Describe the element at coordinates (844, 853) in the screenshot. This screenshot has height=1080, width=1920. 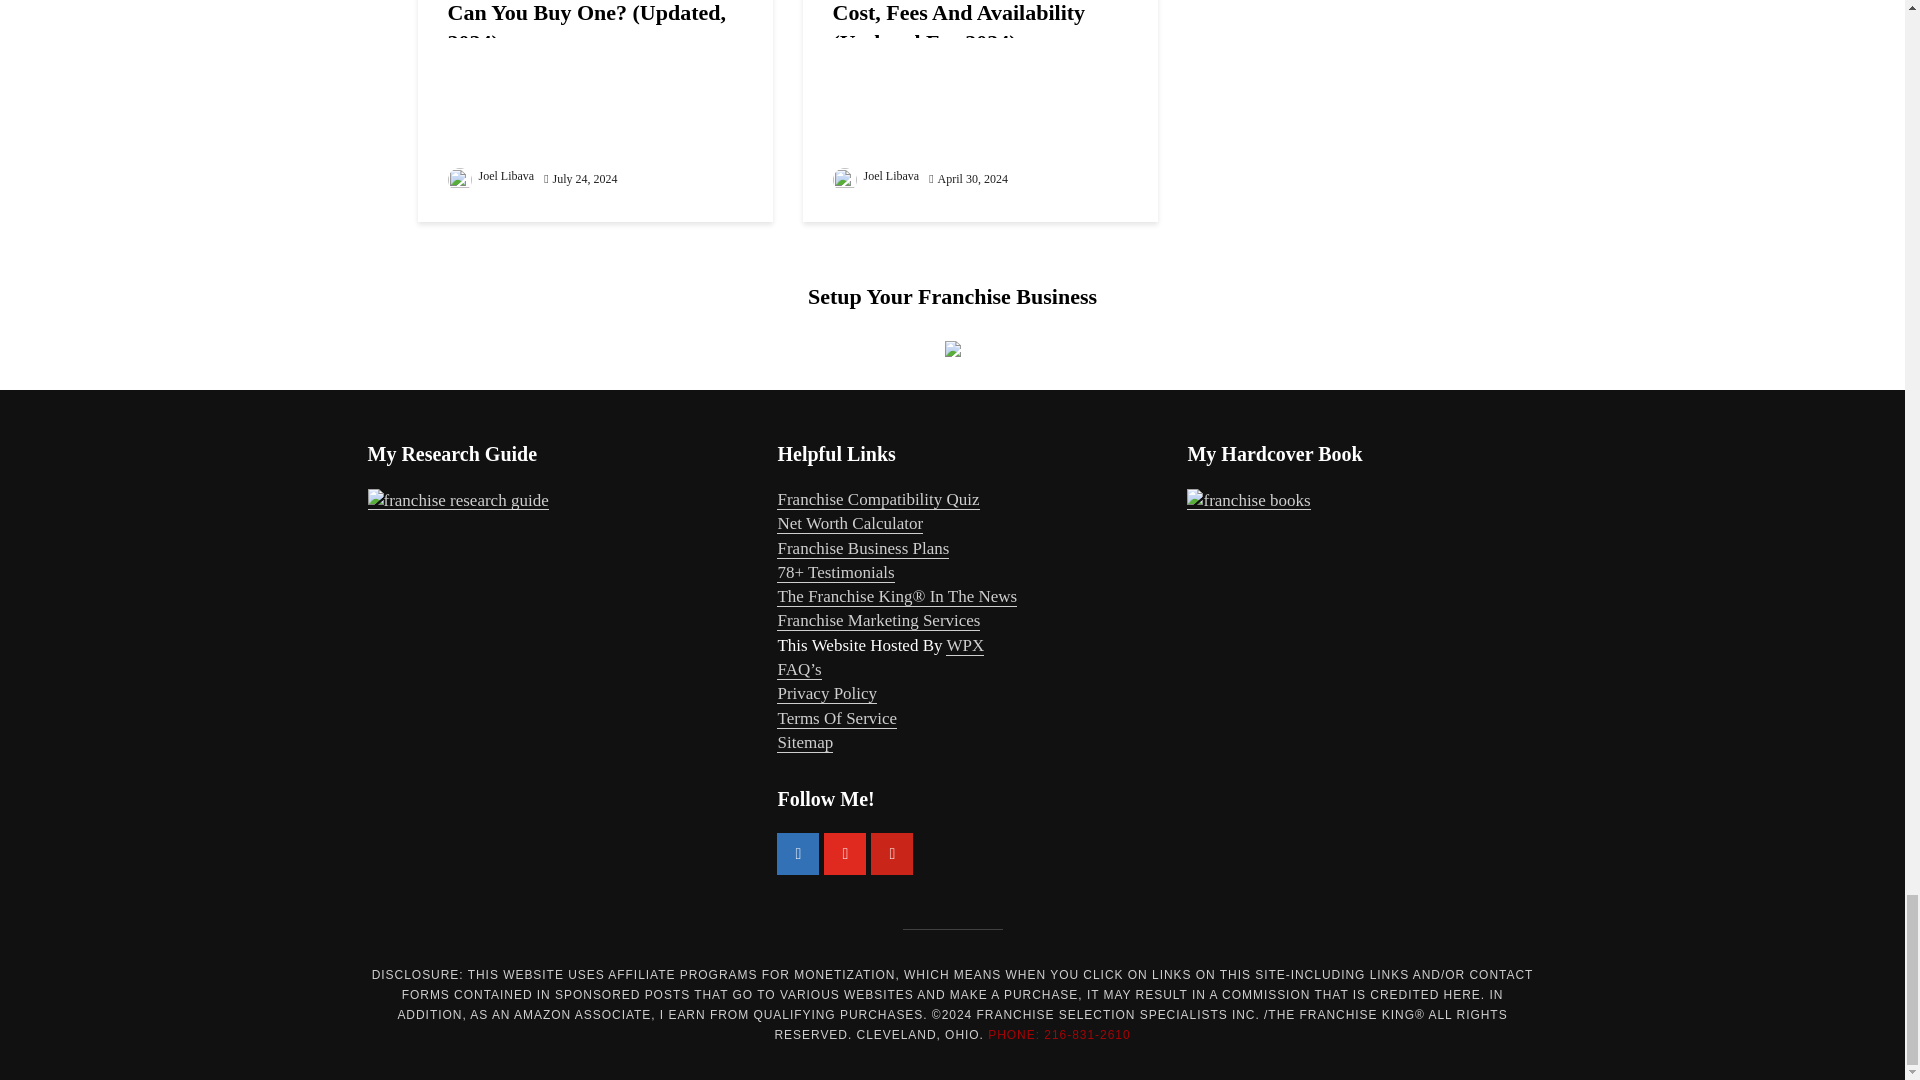
I see `YouTube` at that location.